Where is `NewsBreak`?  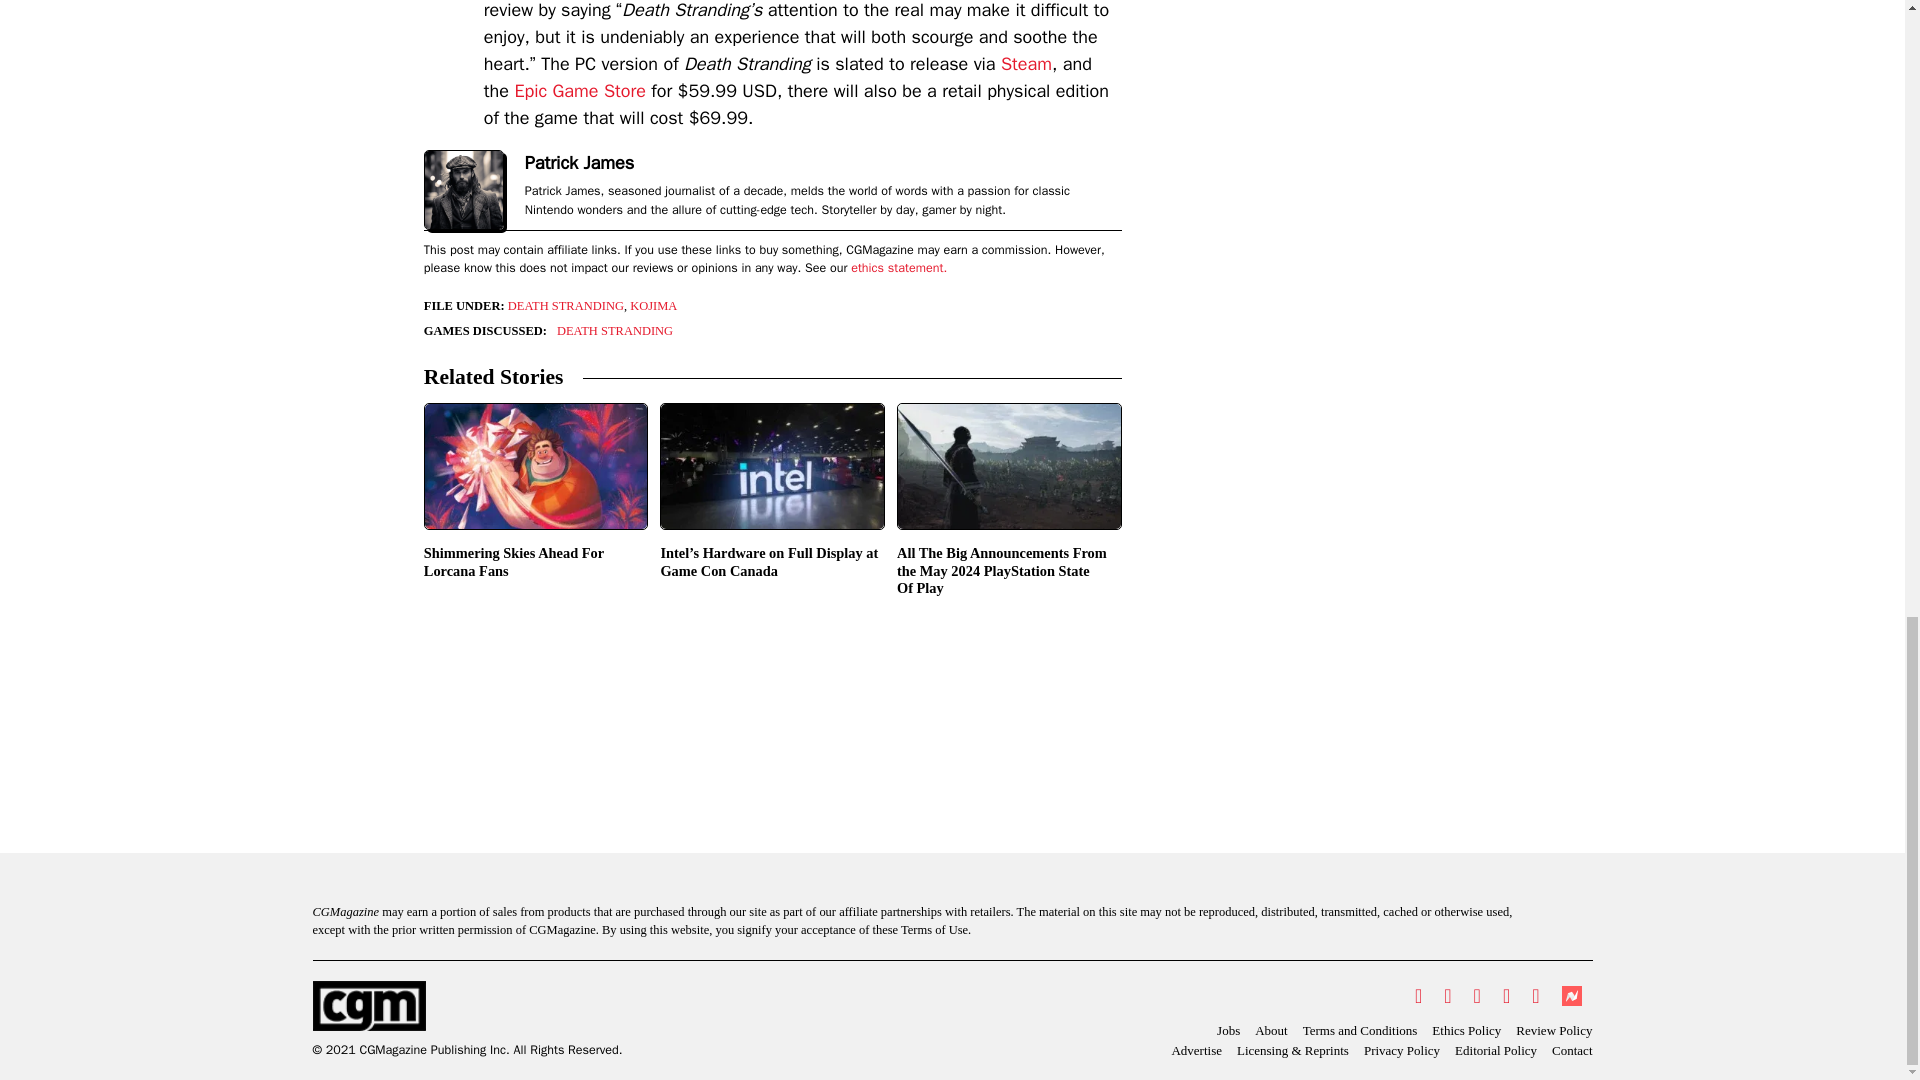
NewsBreak is located at coordinates (1570, 996).